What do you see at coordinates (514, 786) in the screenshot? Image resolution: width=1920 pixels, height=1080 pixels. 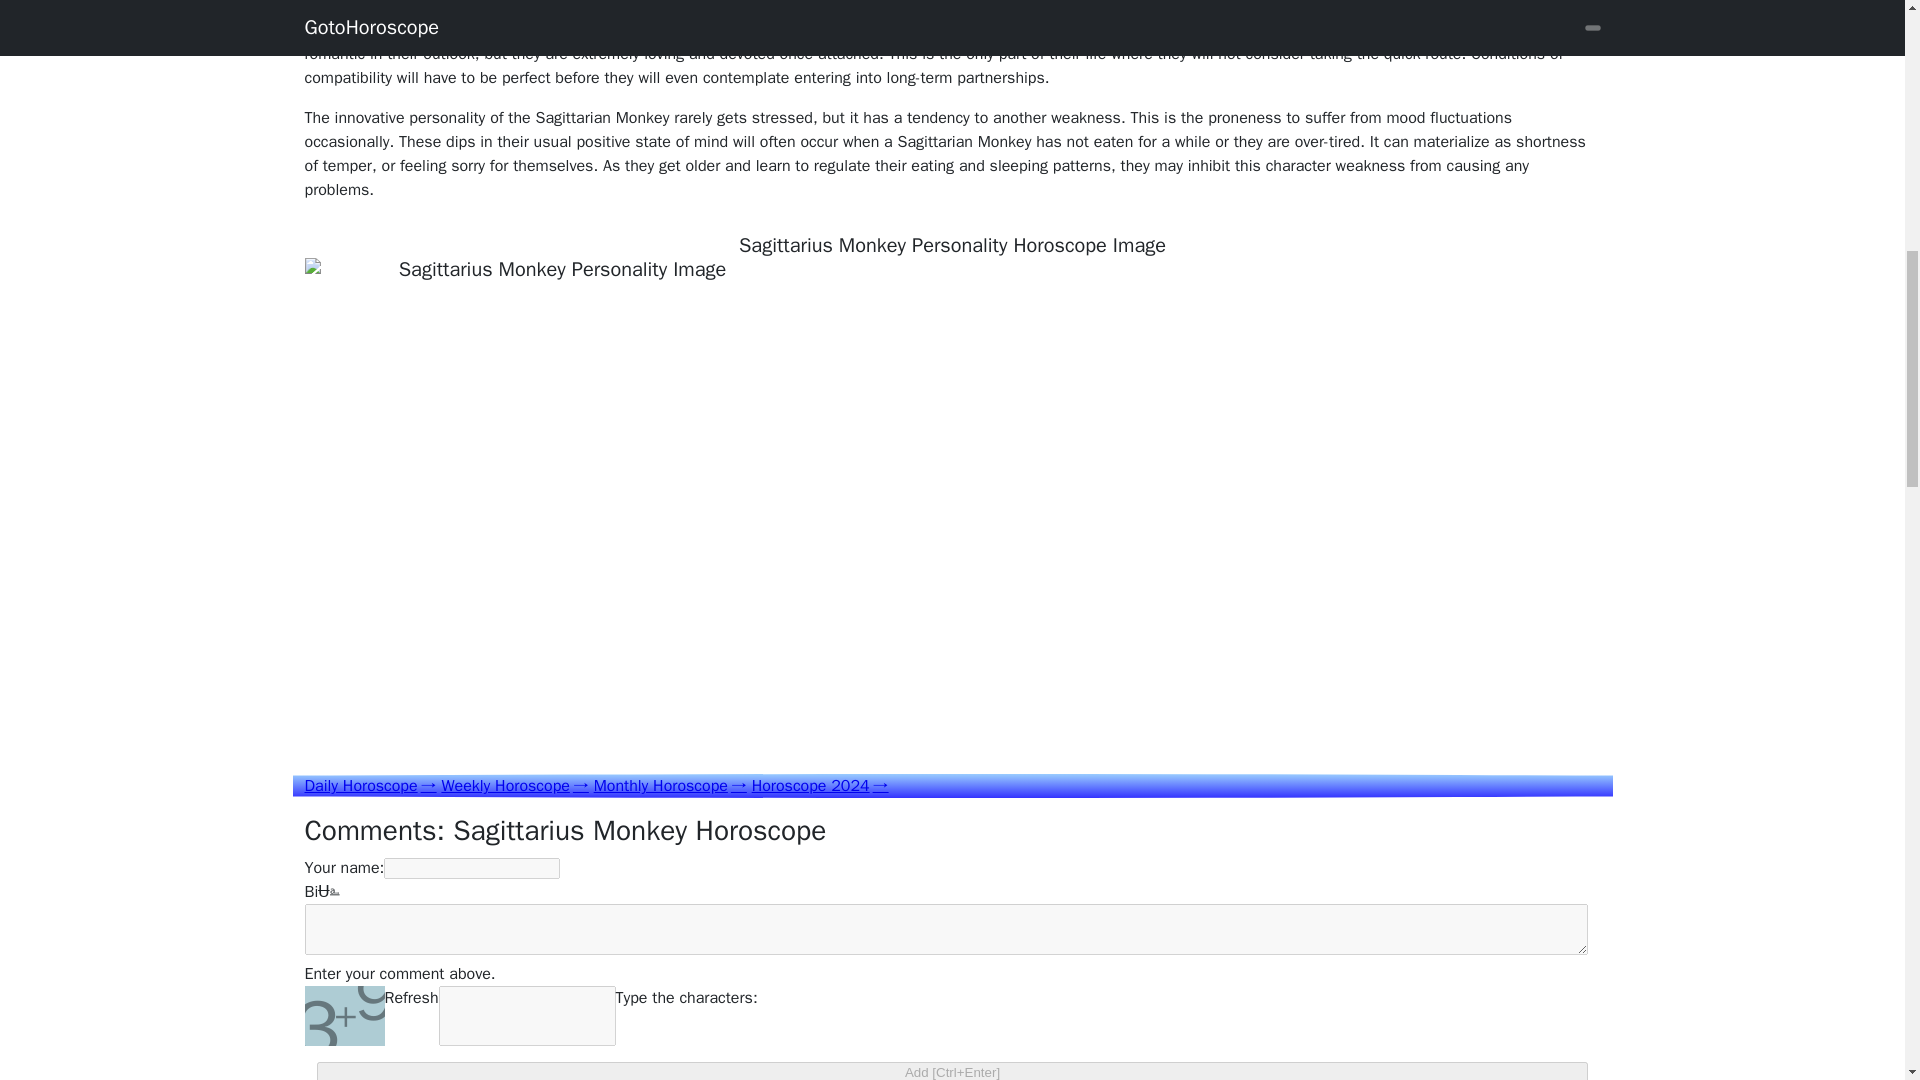 I see `Weekly Horoscope` at bounding box center [514, 786].